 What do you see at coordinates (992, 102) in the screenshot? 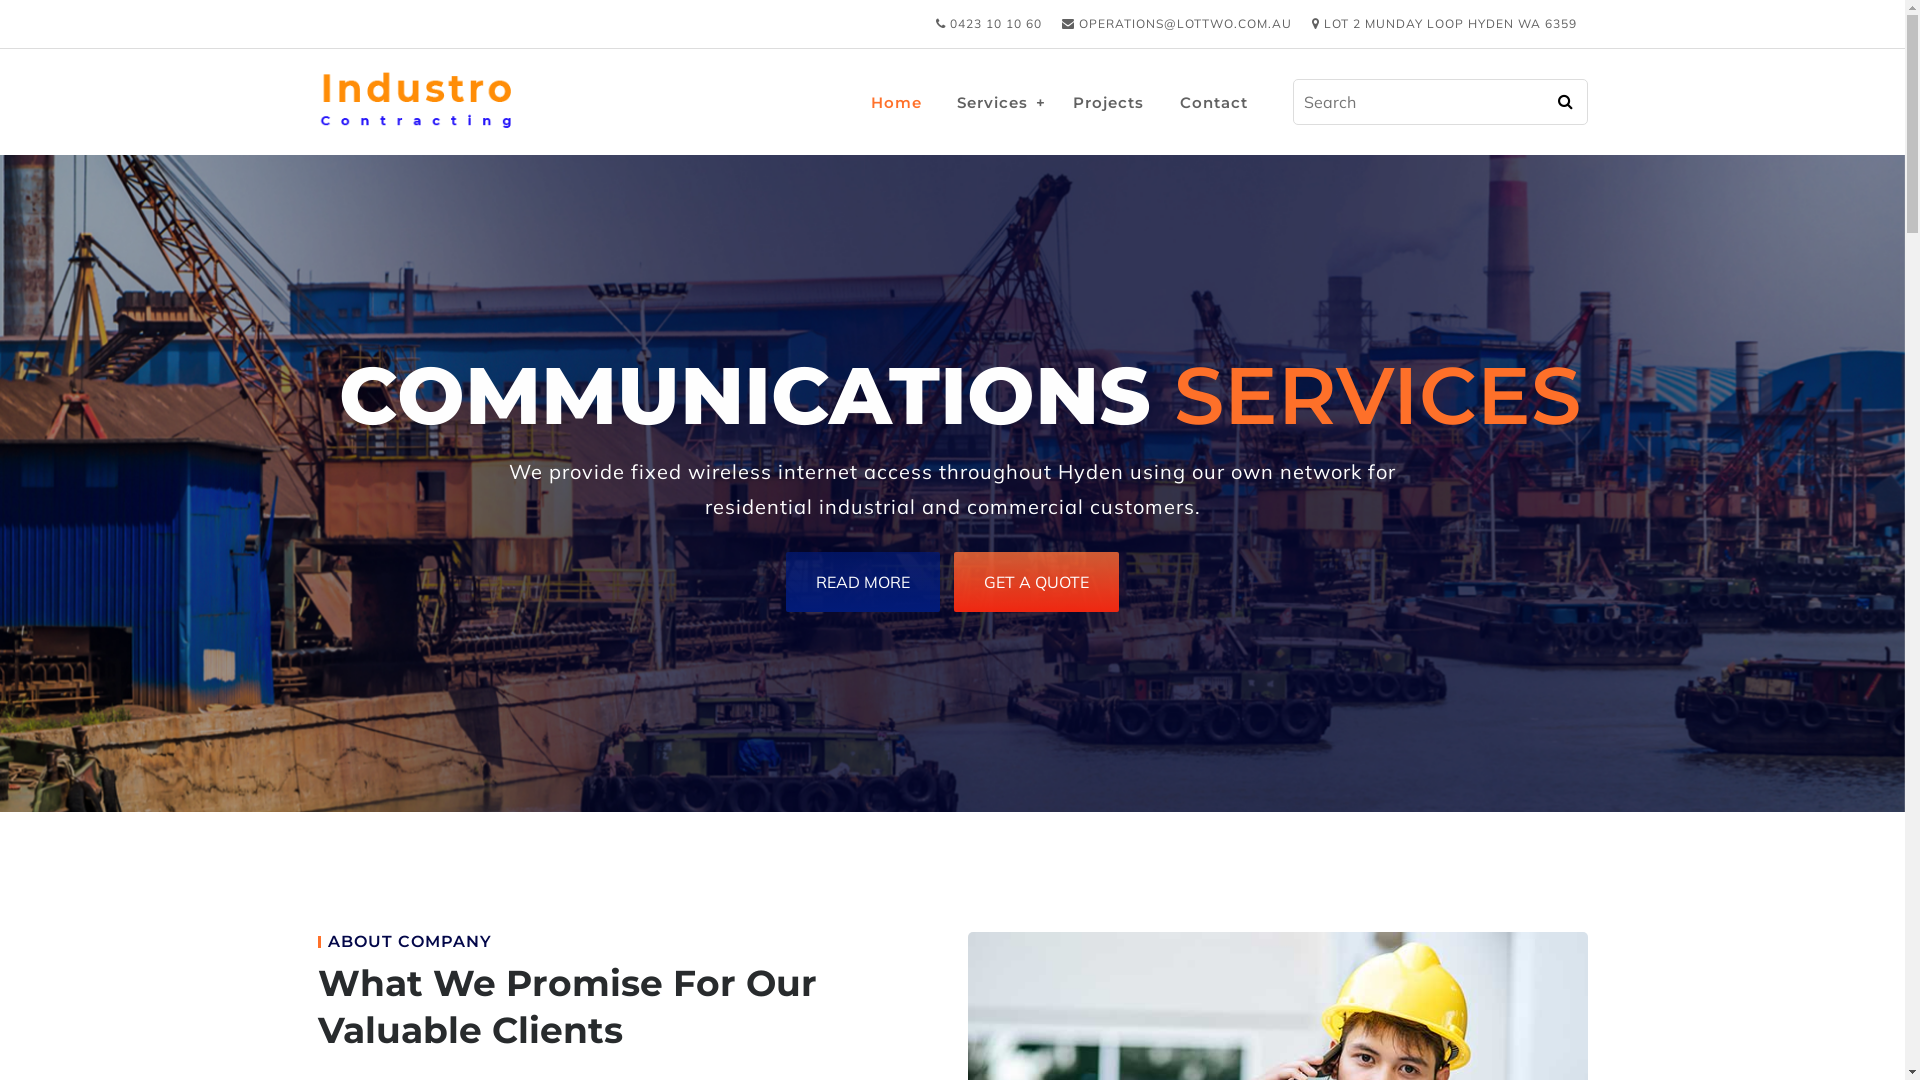
I see `Services` at bounding box center [992, 102].